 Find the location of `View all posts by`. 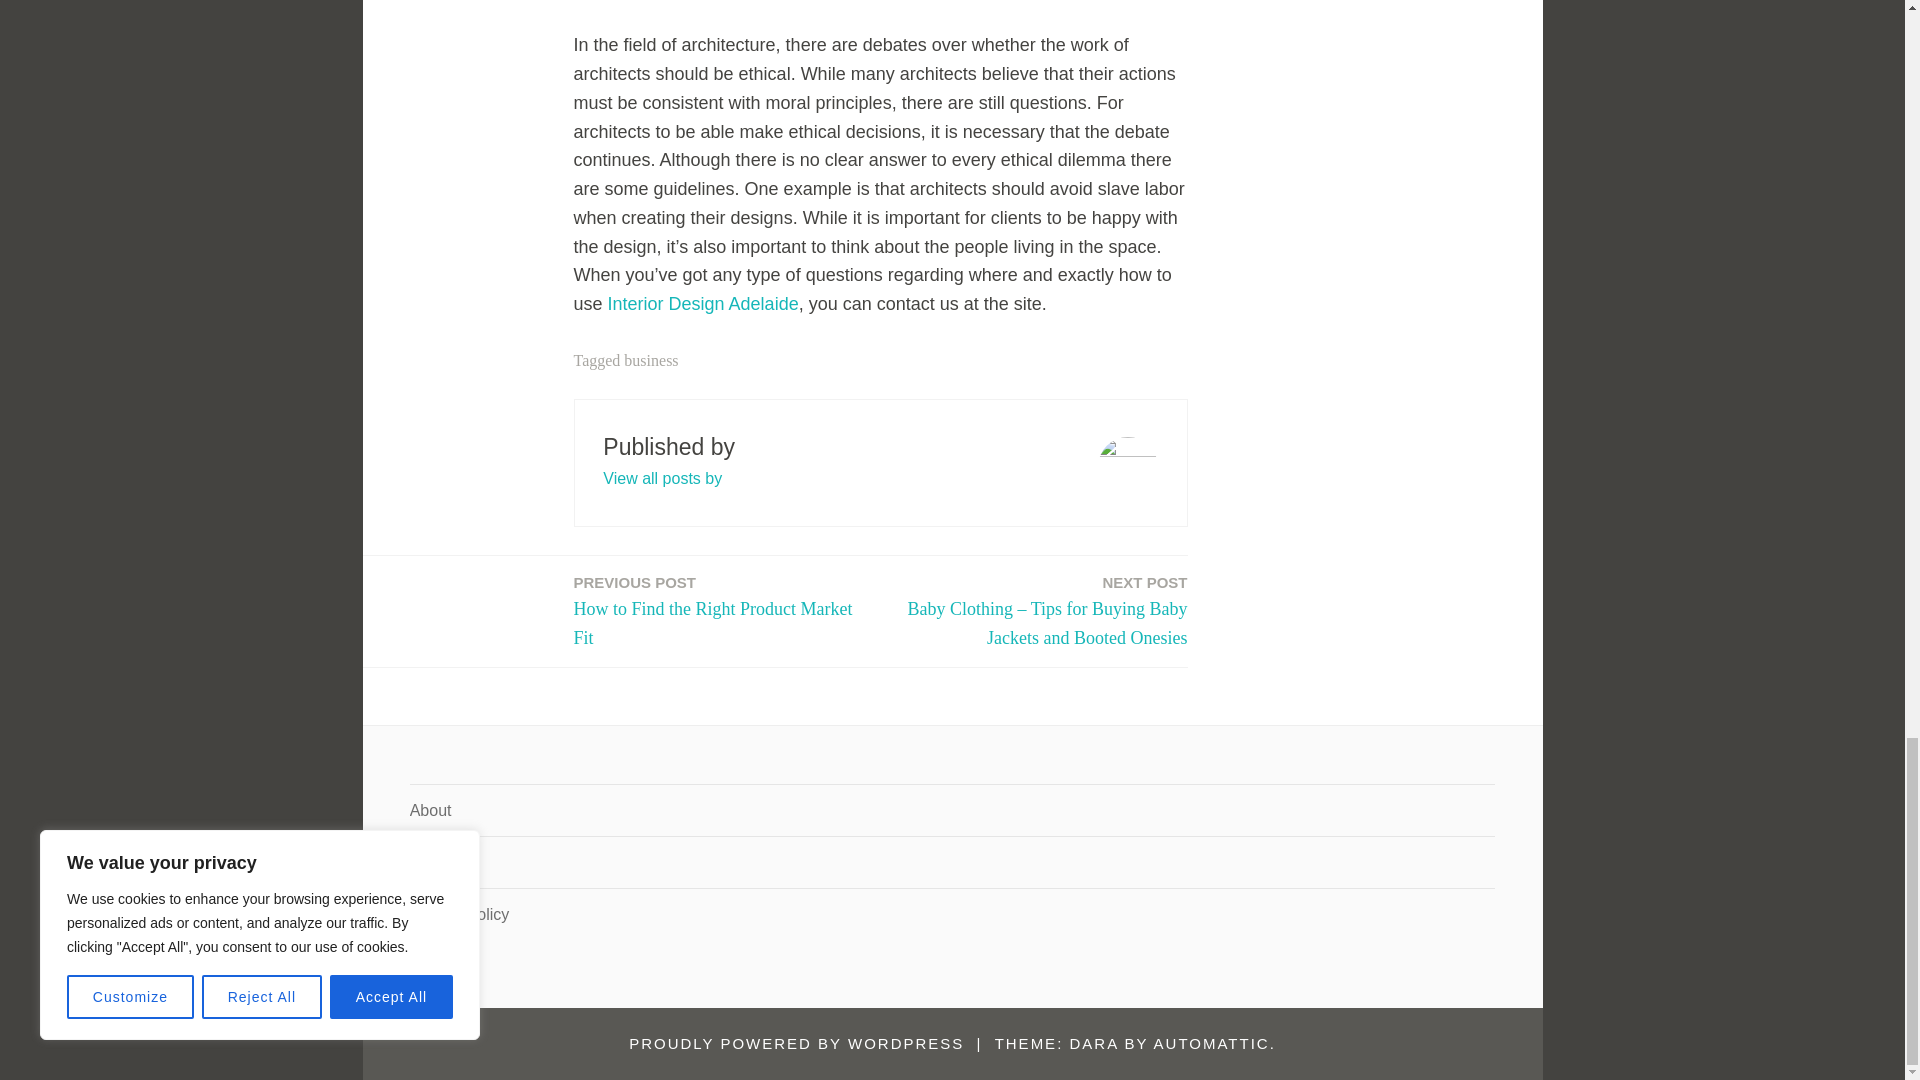

View all posts by is located at coordinates (662, 478).